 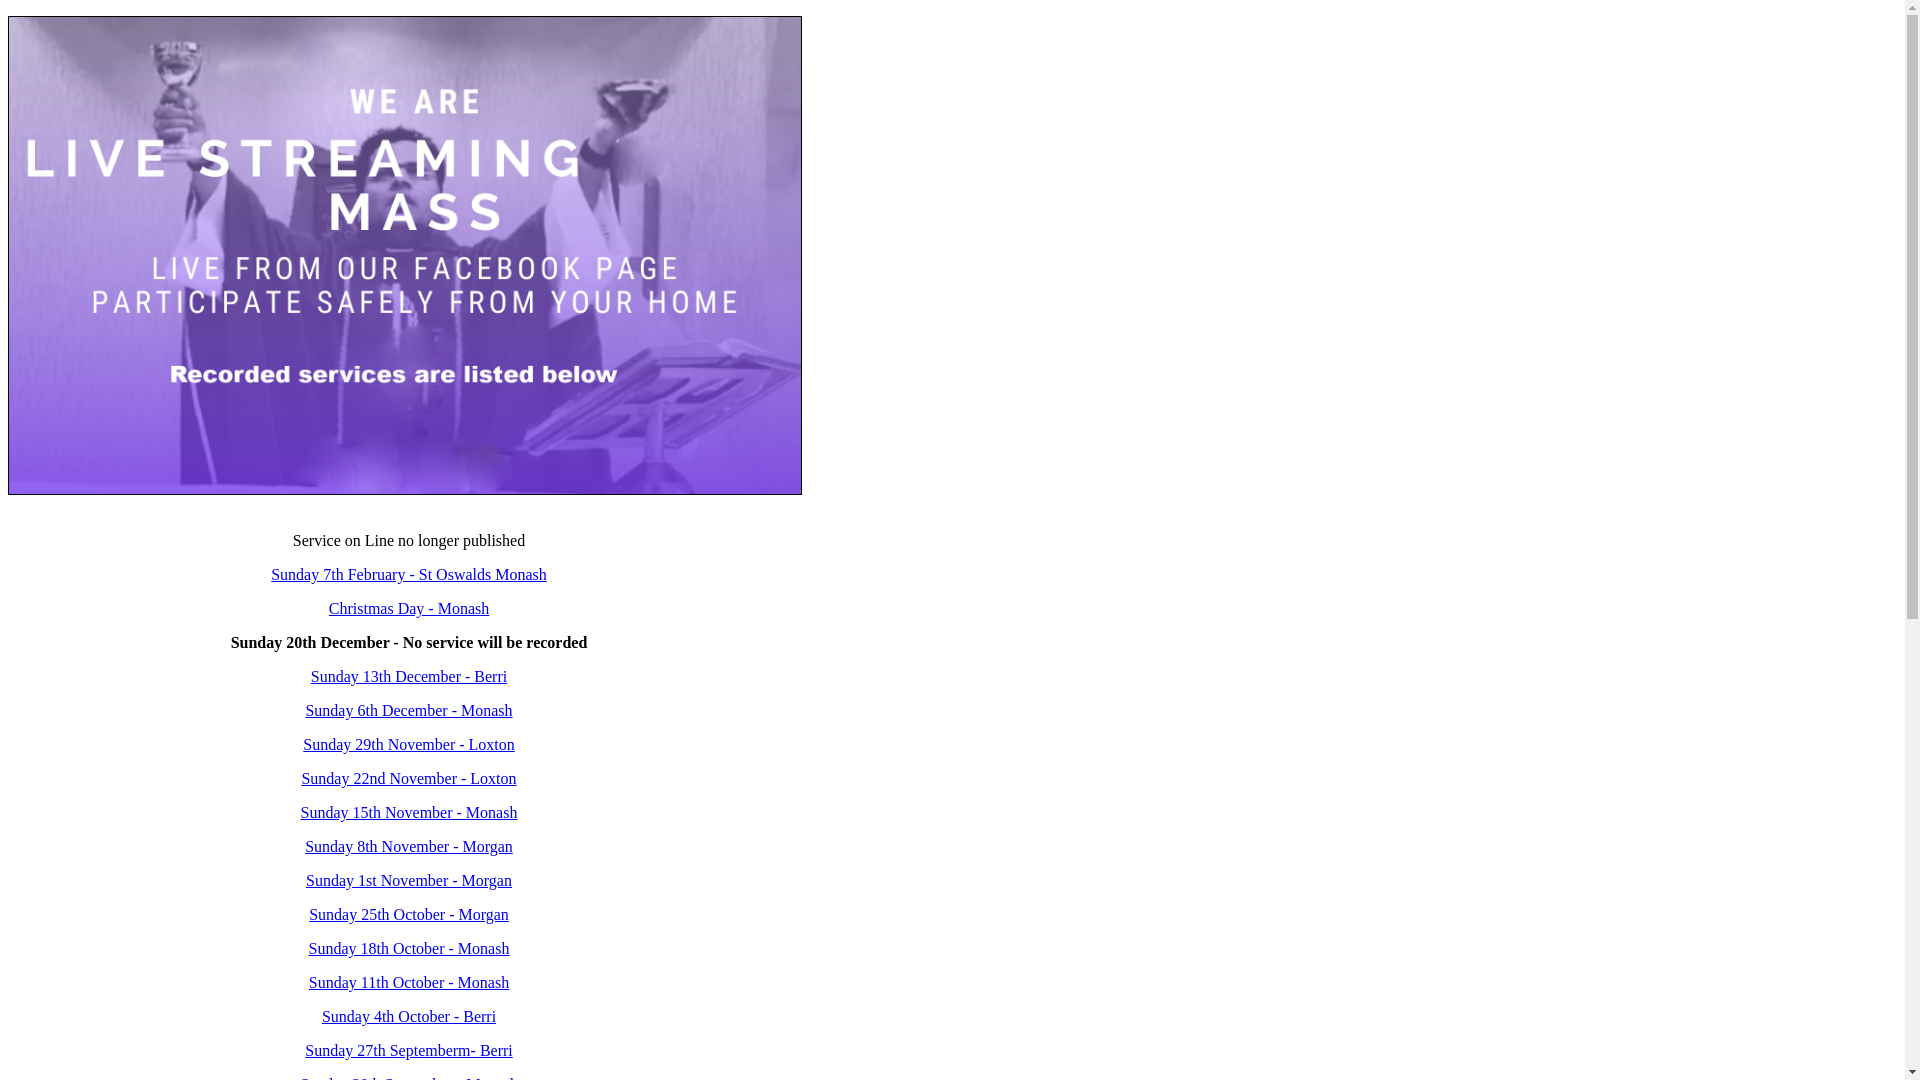 What do you see at coordinates (409, 846) in the screenshot?
I see `Sunday 8th November - Morgan` at bounding box center [409, 846].